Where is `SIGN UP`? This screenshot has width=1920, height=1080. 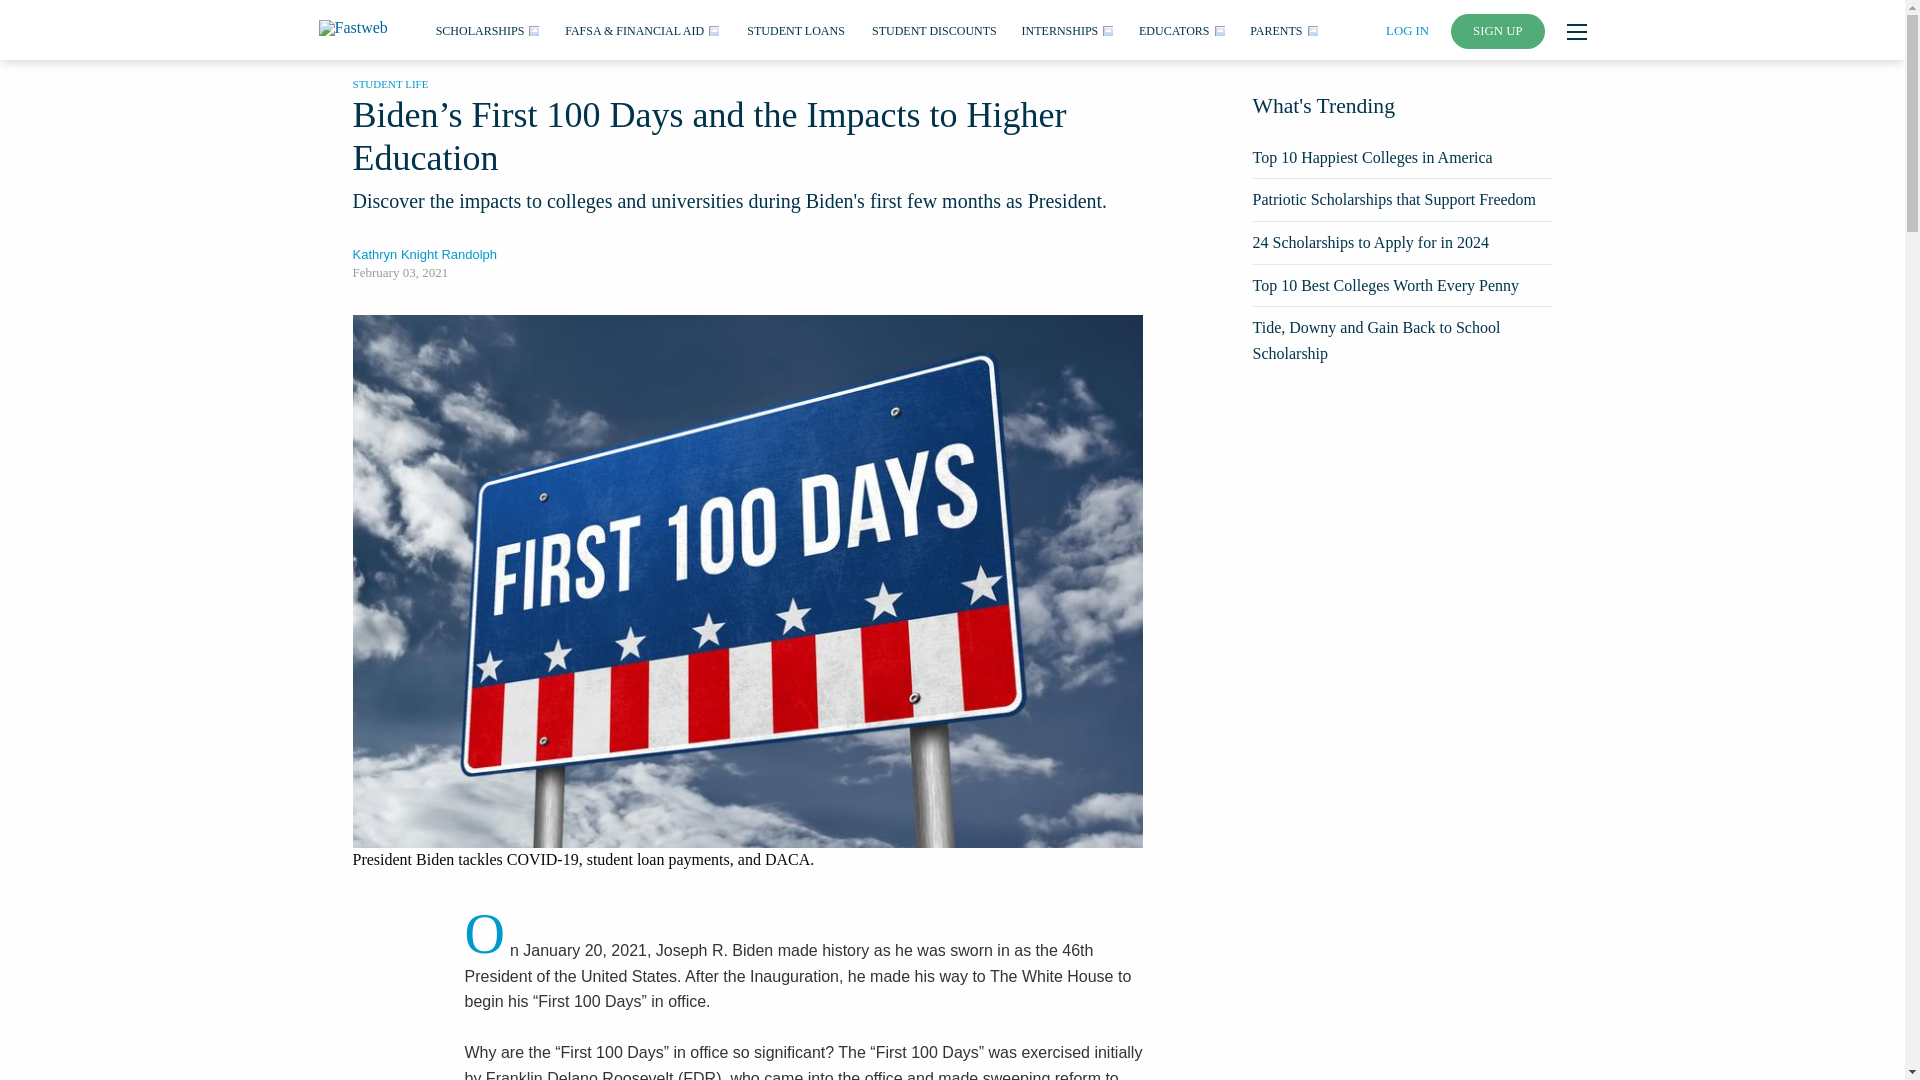
SIGN UP is located at coordinates (1498, 31).